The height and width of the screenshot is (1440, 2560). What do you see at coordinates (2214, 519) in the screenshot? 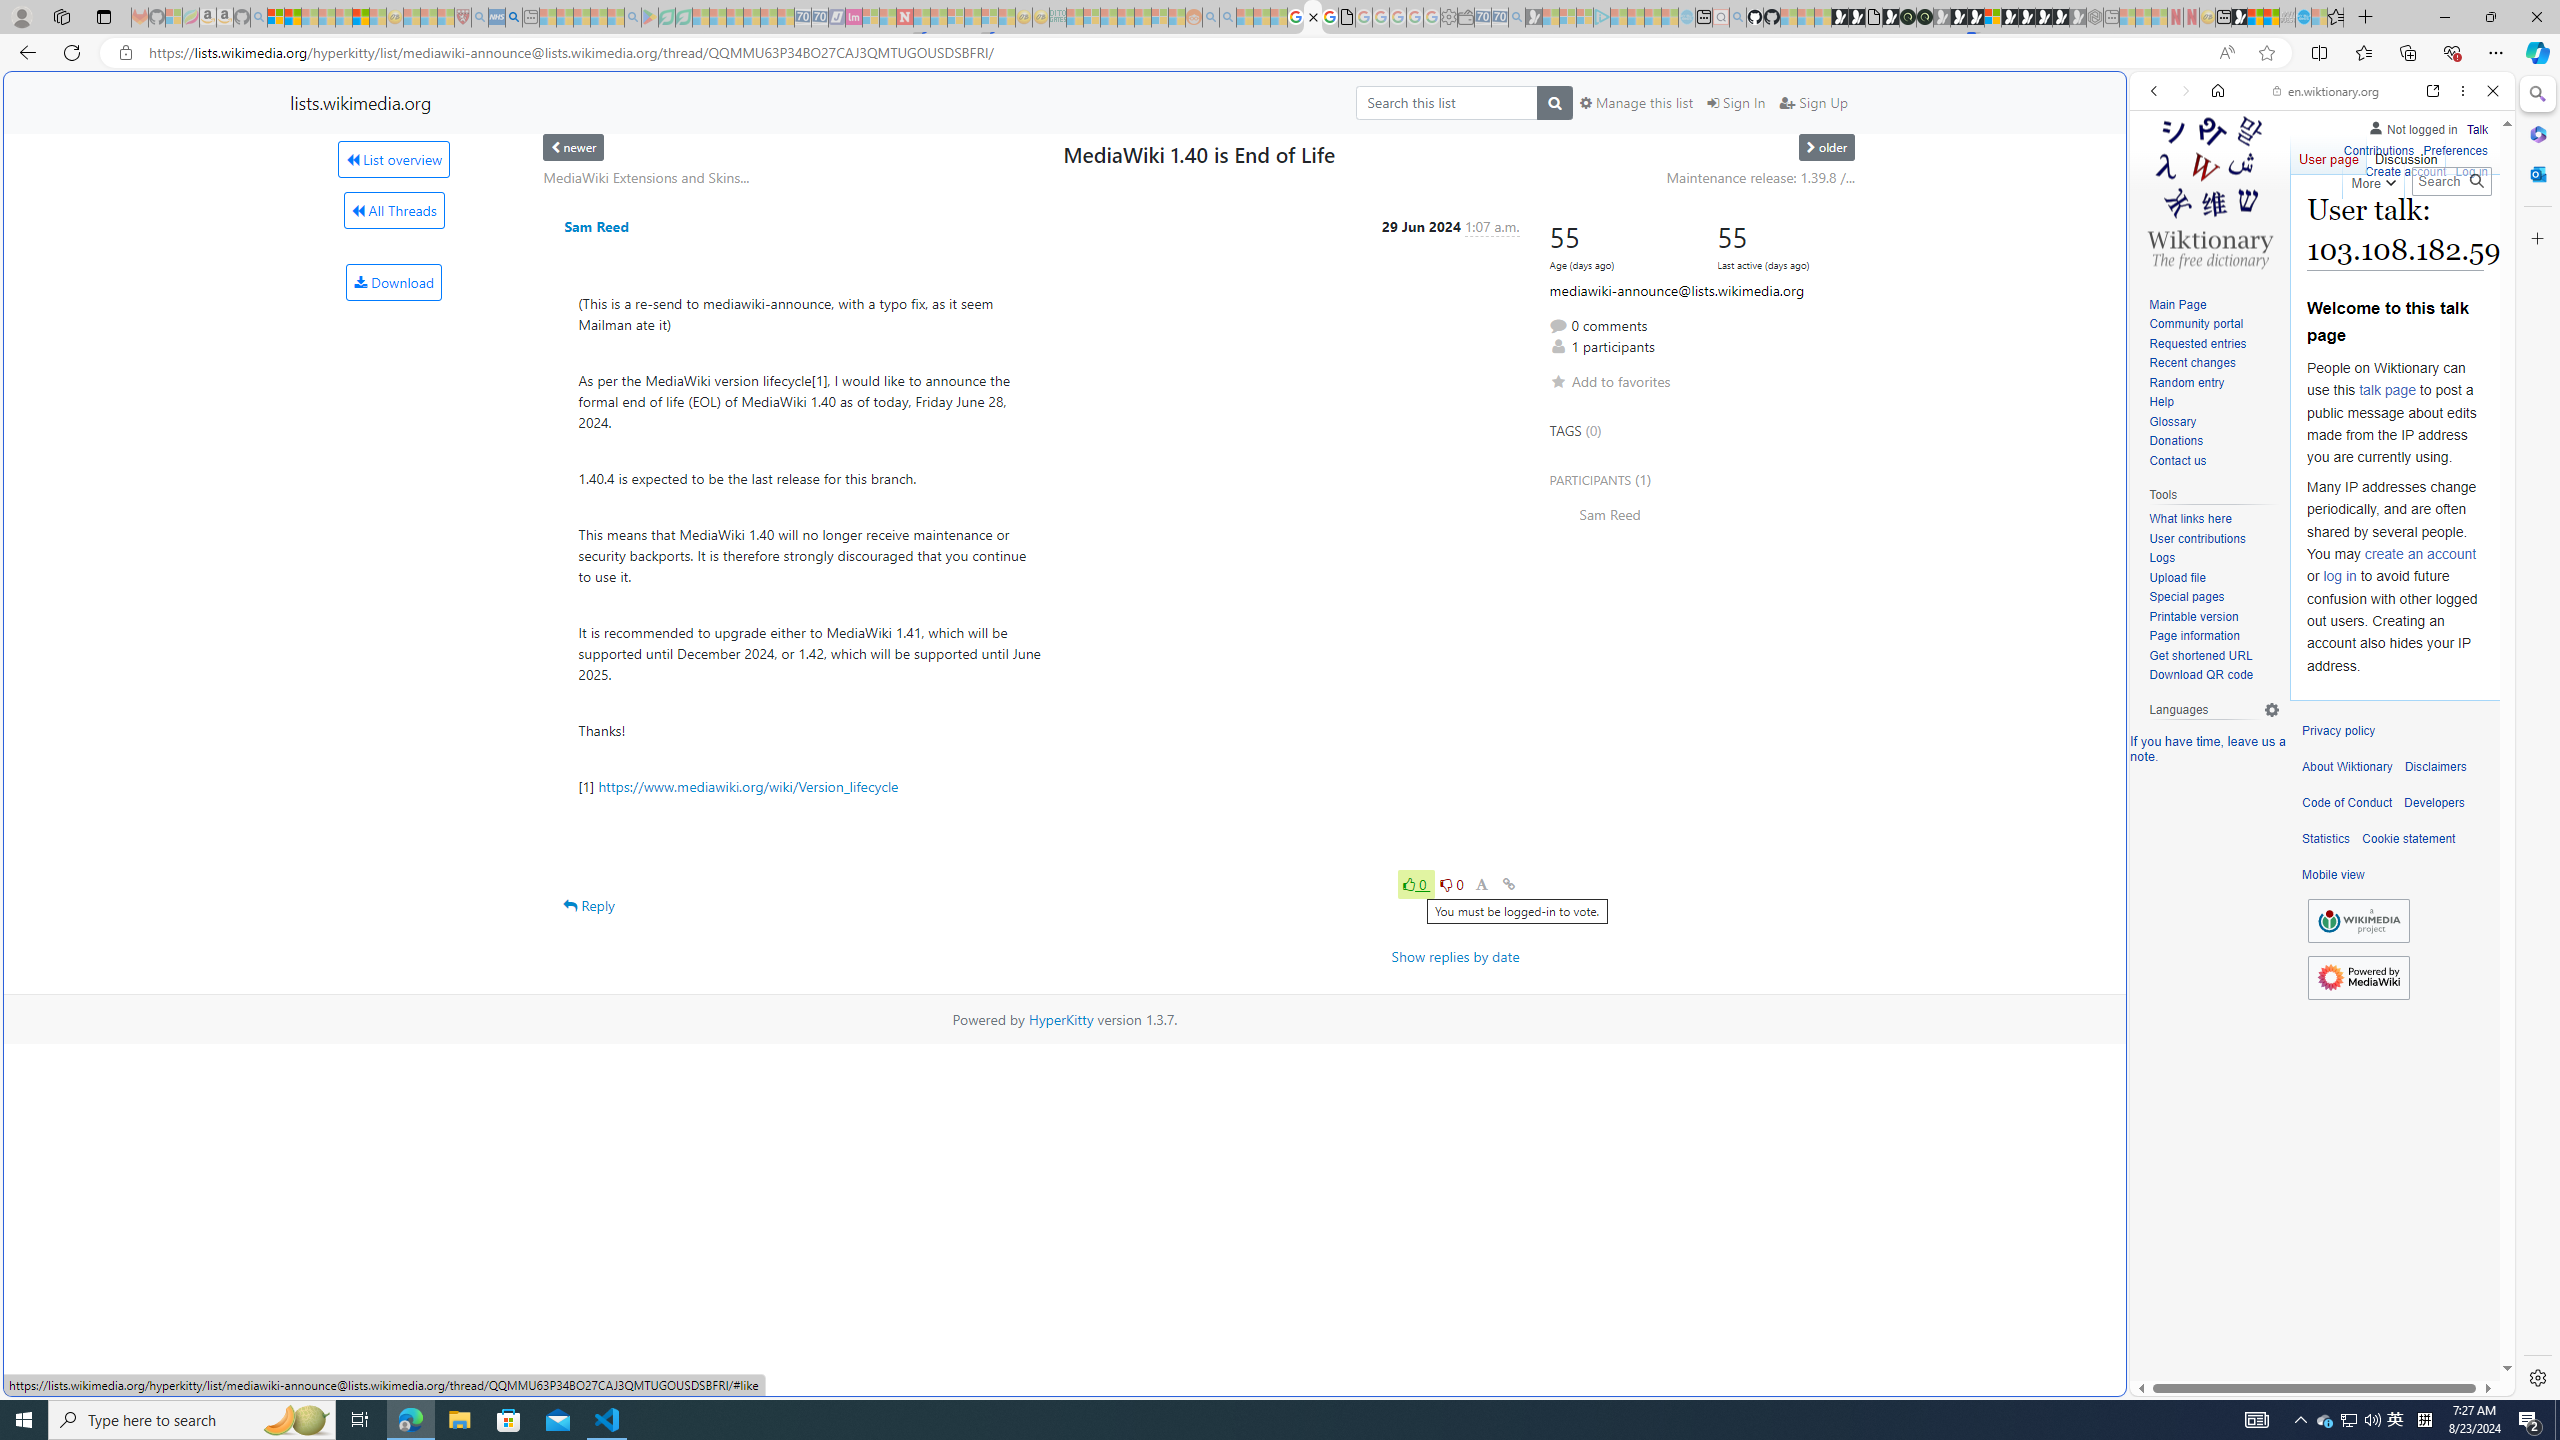
I see `What links here` at bounding box center [2214, 519].